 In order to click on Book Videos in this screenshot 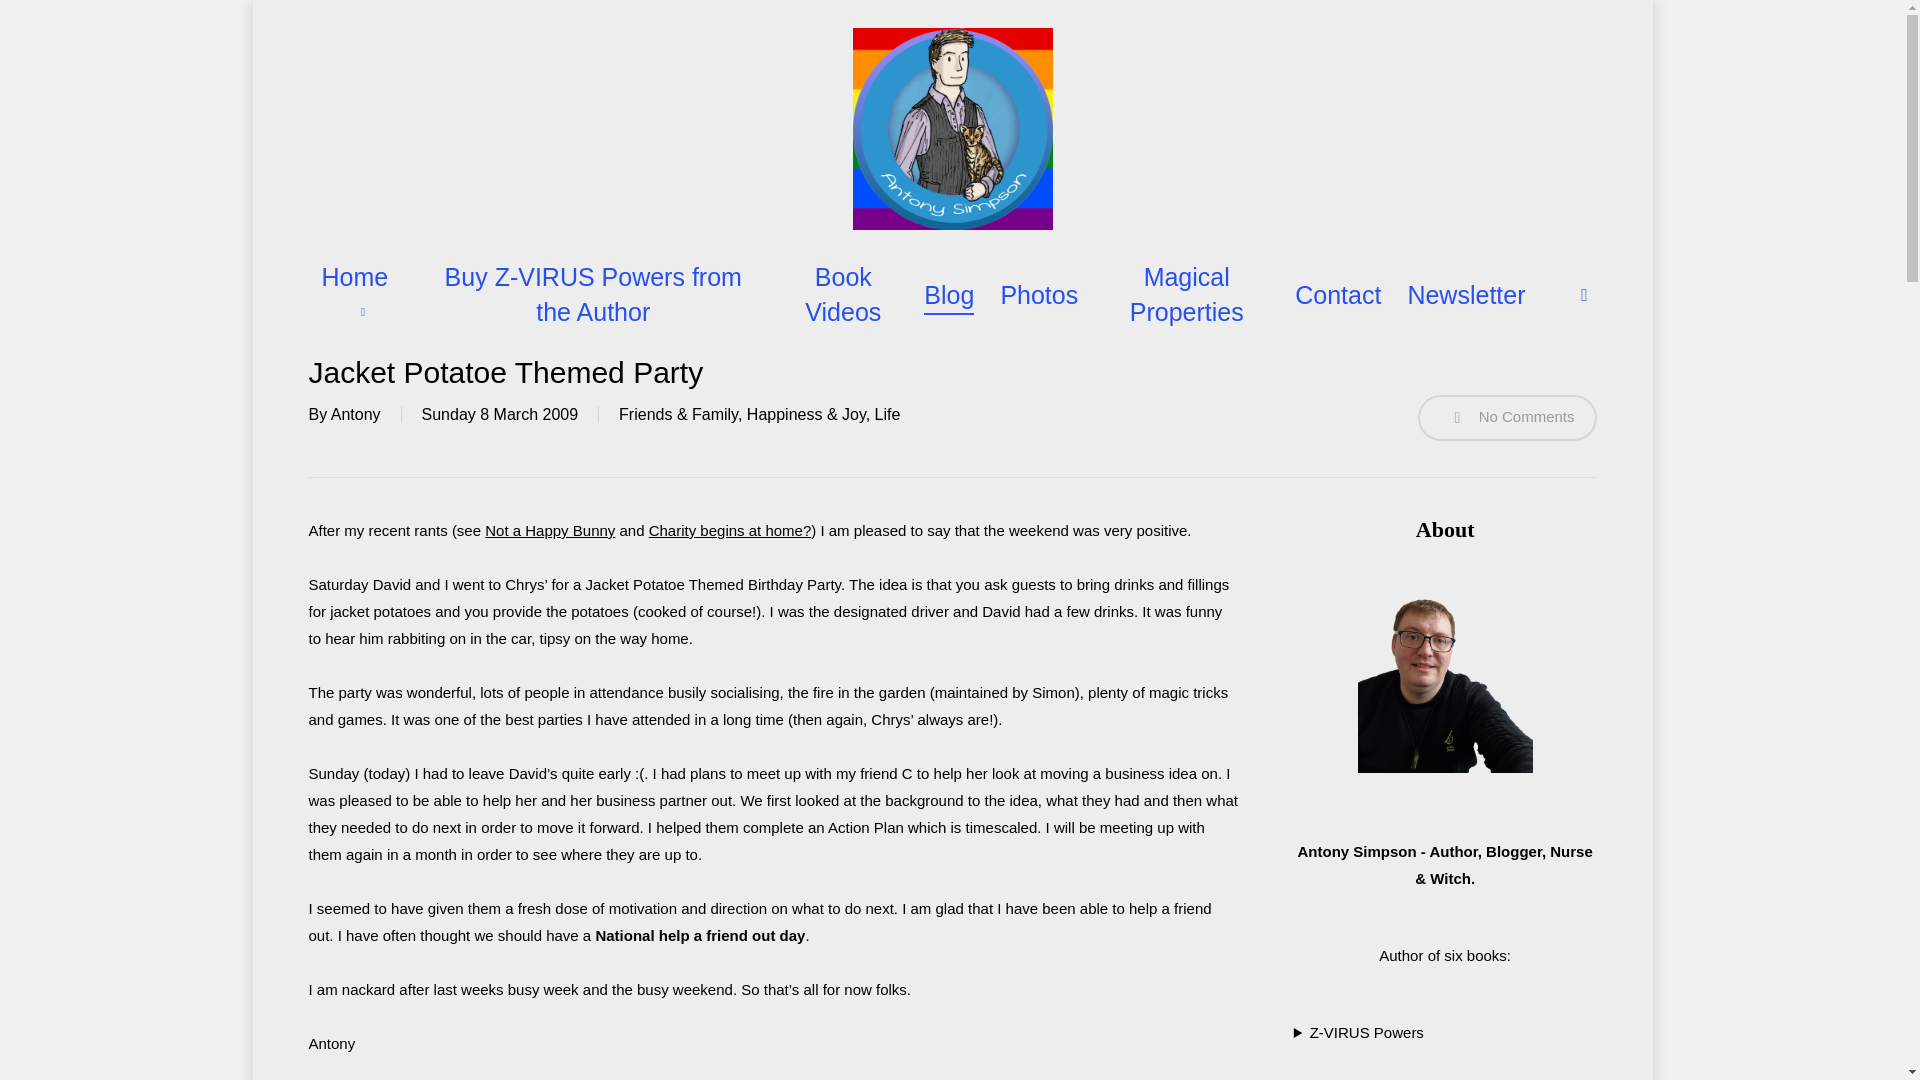, I will do `click(842, 295)`.